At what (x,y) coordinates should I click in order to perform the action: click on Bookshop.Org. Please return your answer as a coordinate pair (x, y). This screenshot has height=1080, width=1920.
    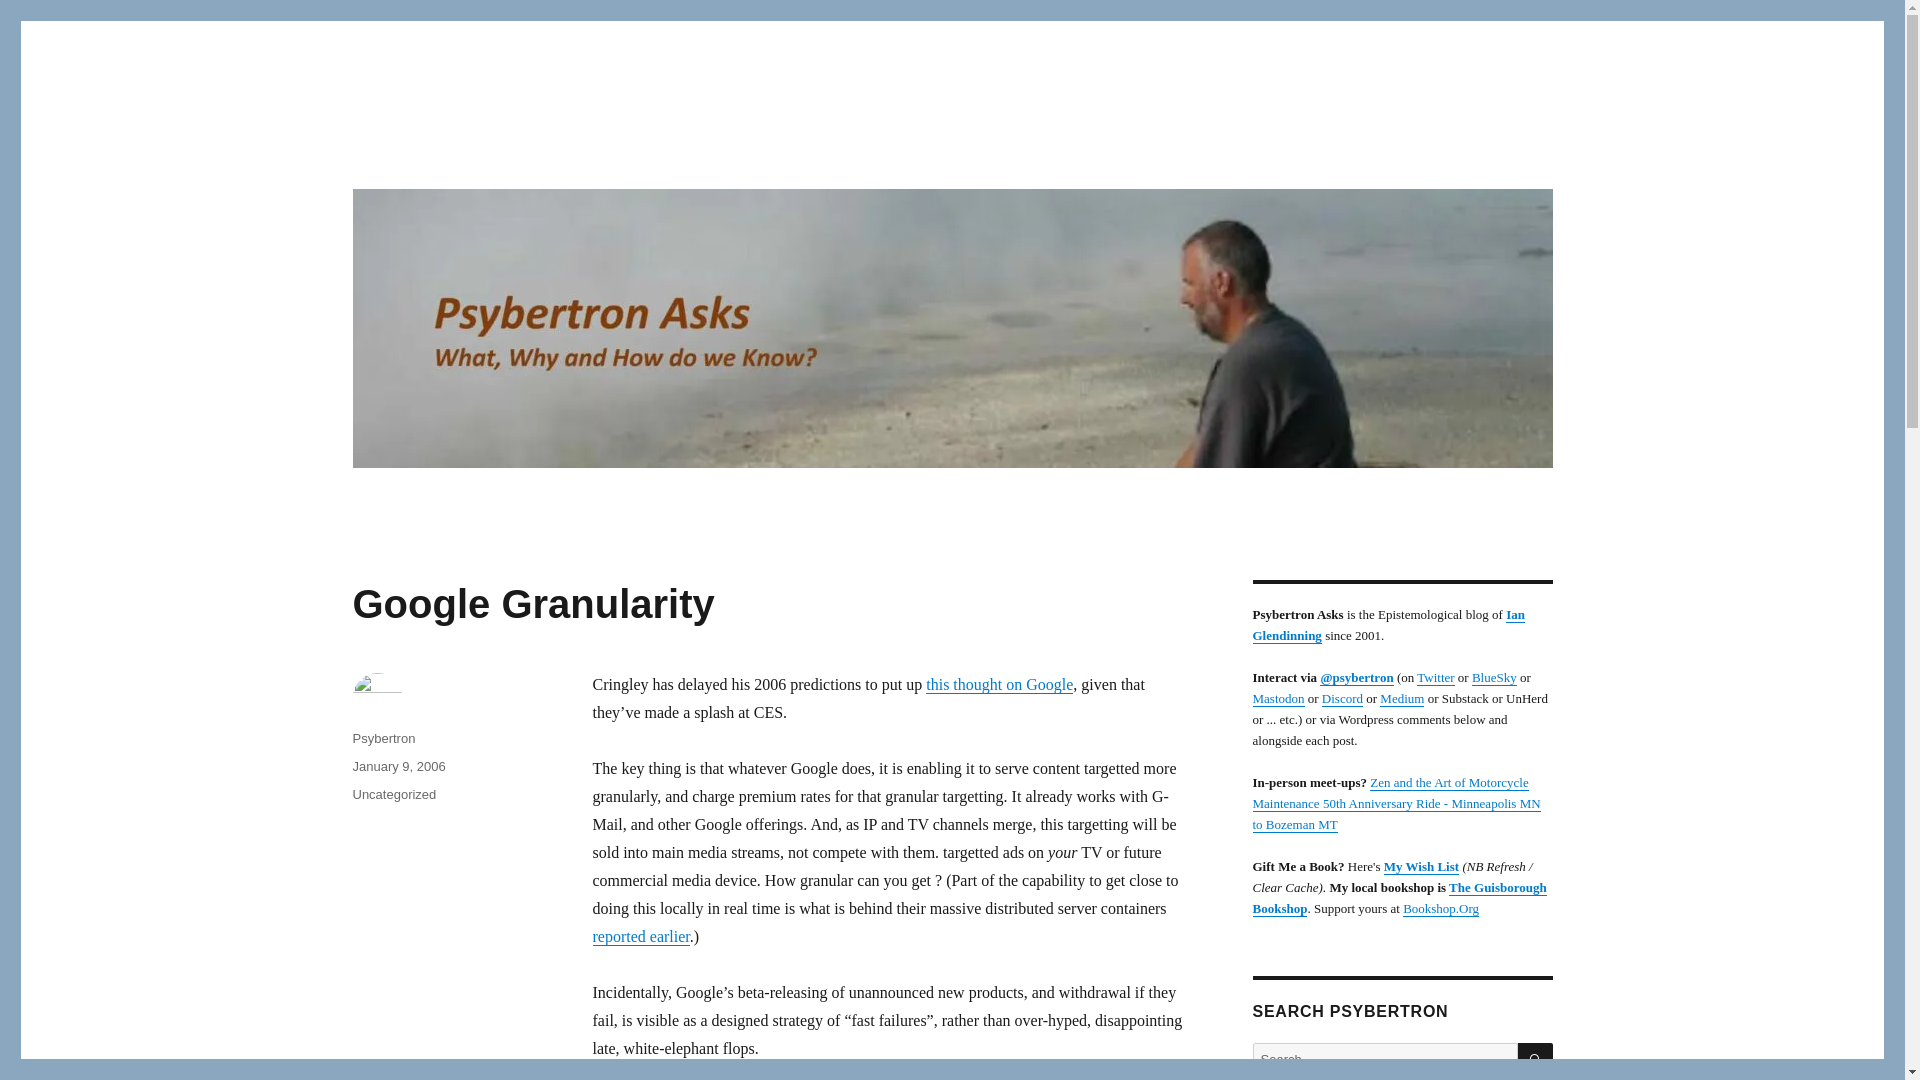
    Looking at the image, I should click on (1440, 908).